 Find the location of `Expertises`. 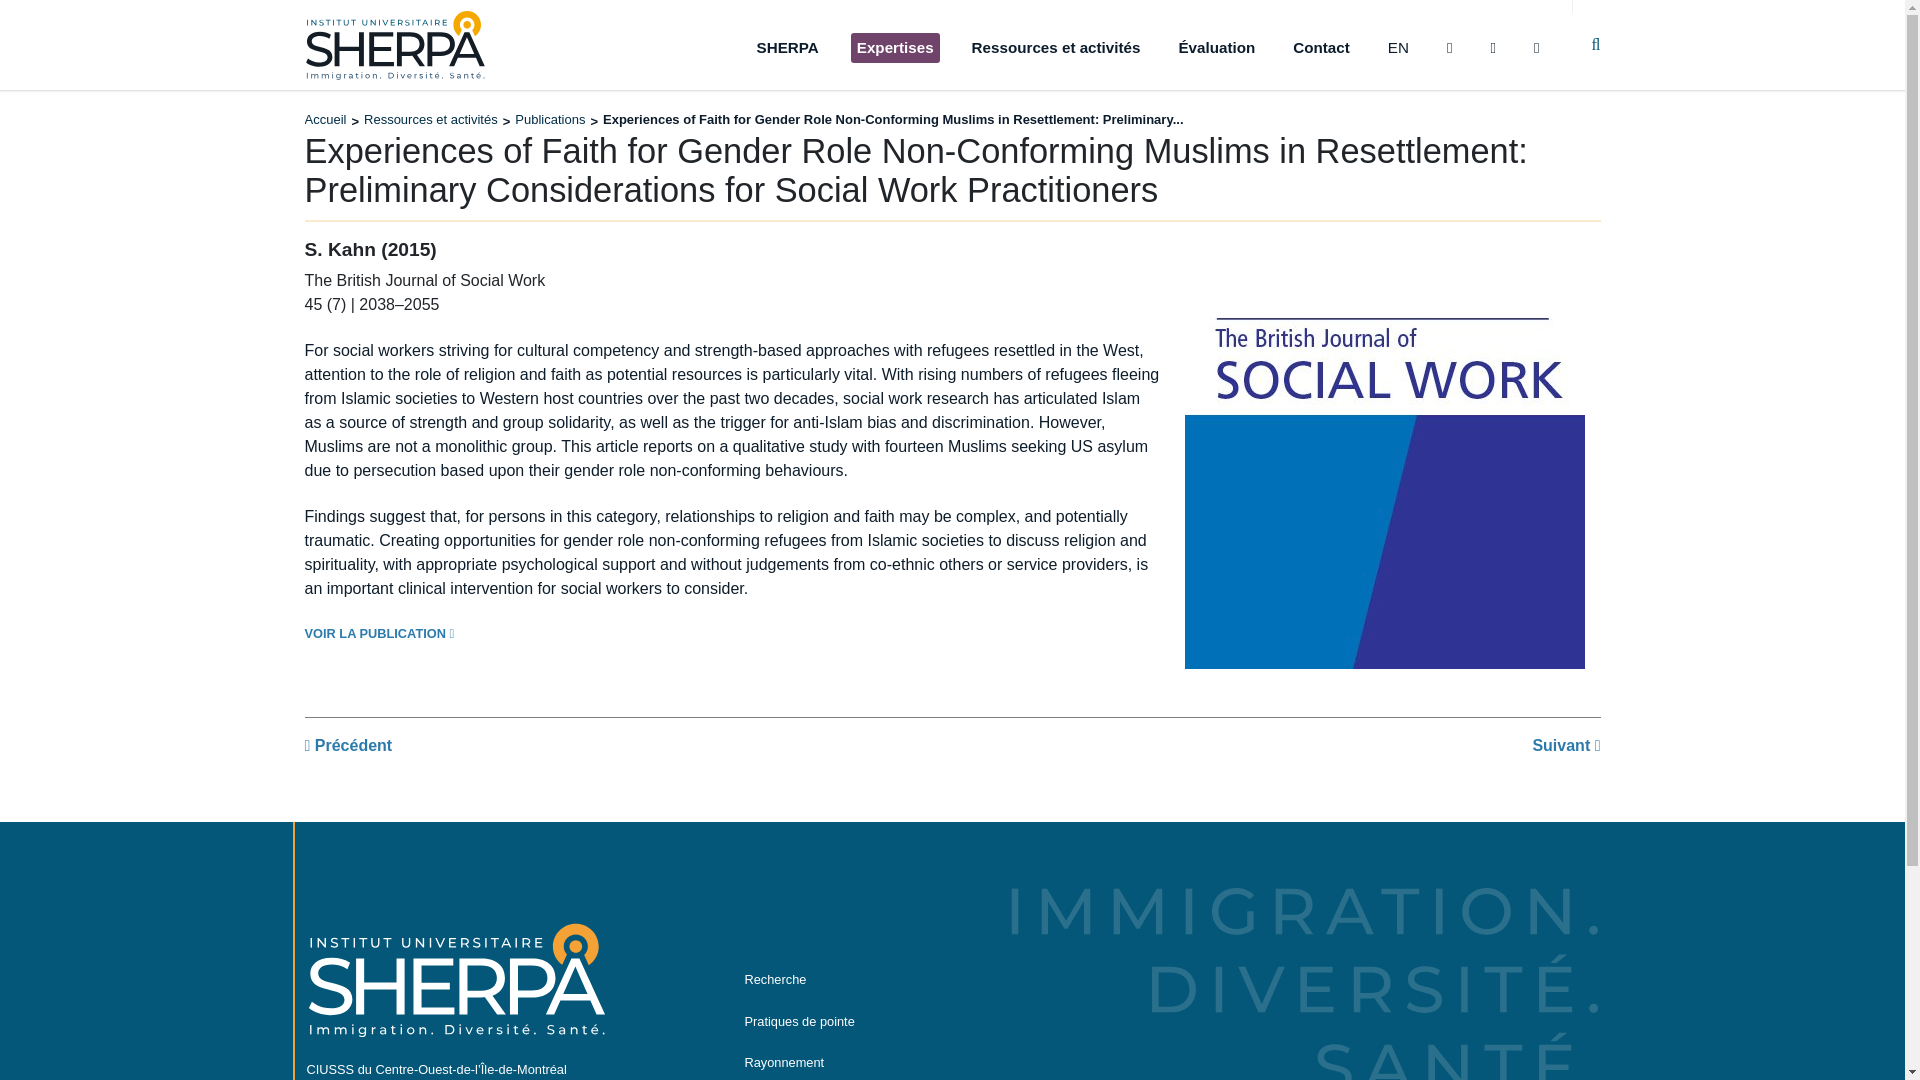

Expertises is located at coordinates (895, 48).